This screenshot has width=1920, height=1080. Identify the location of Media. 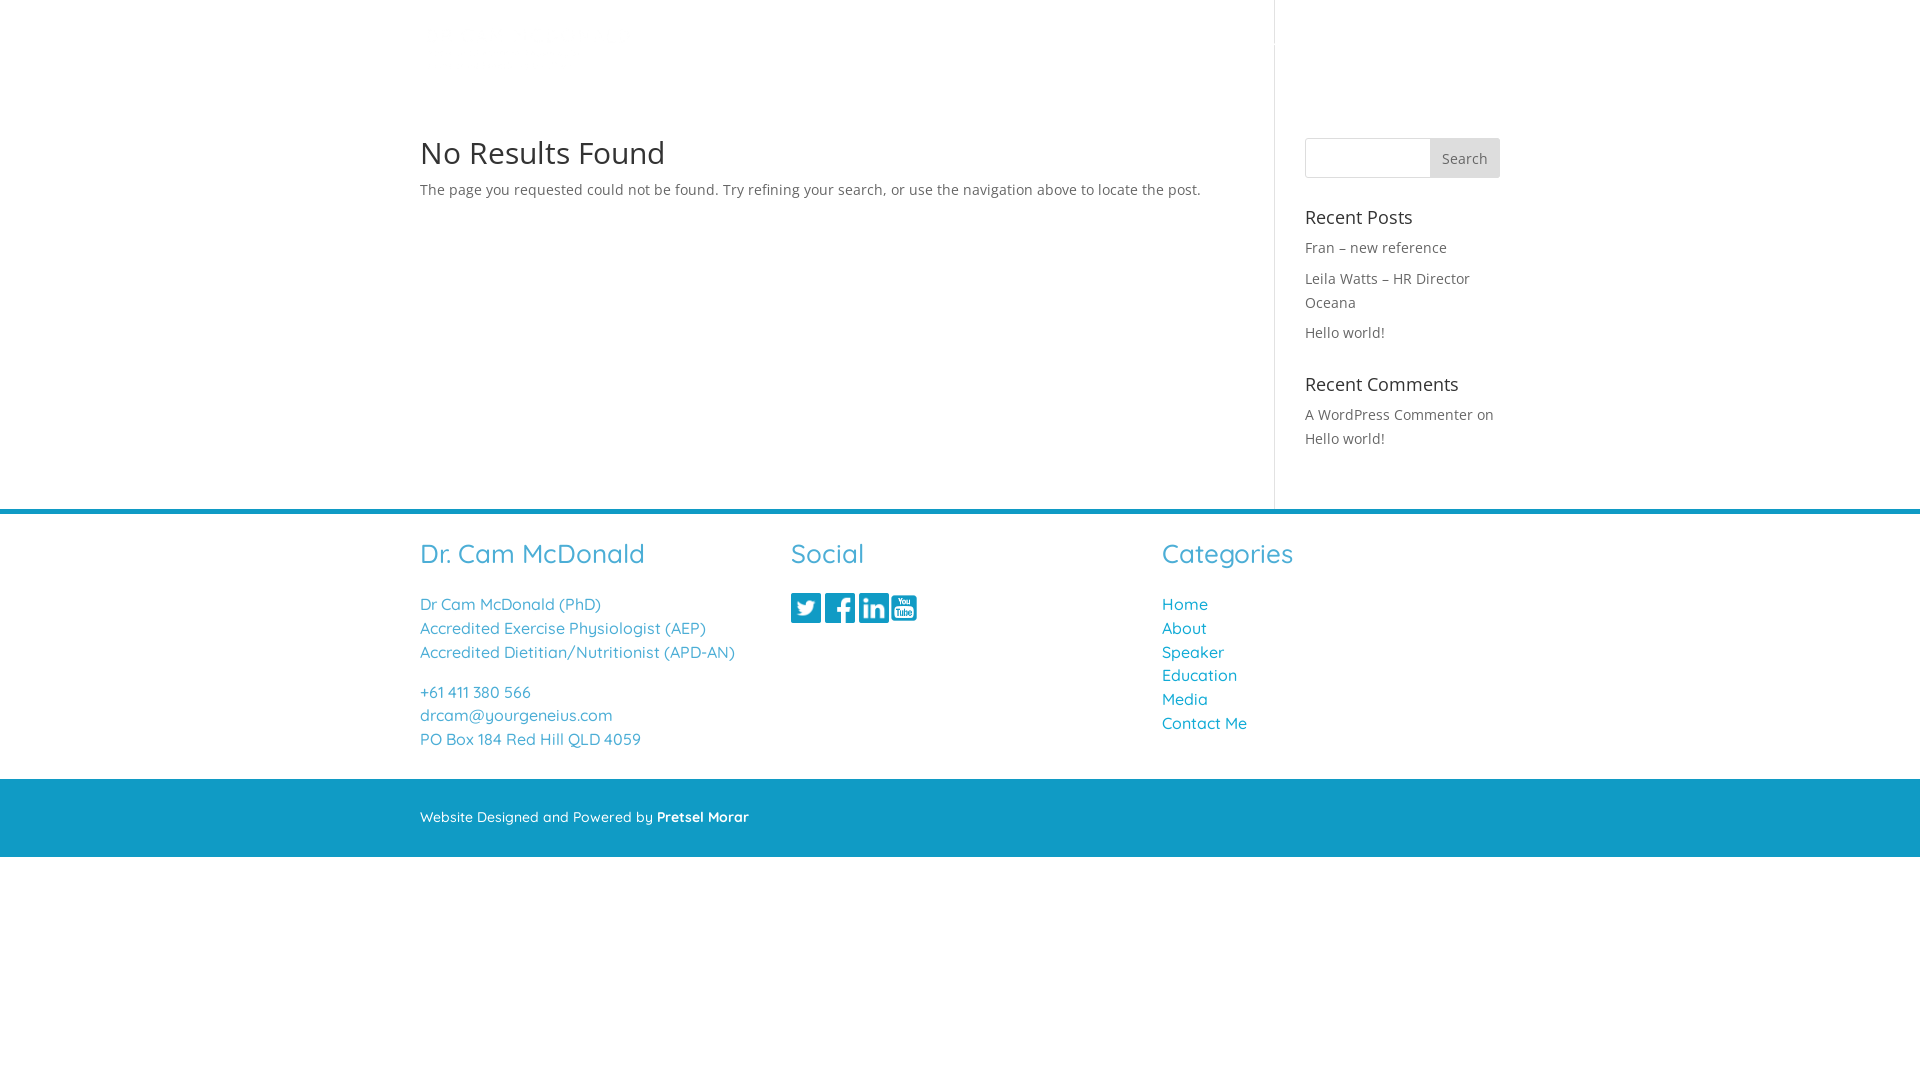
(1185, 699).